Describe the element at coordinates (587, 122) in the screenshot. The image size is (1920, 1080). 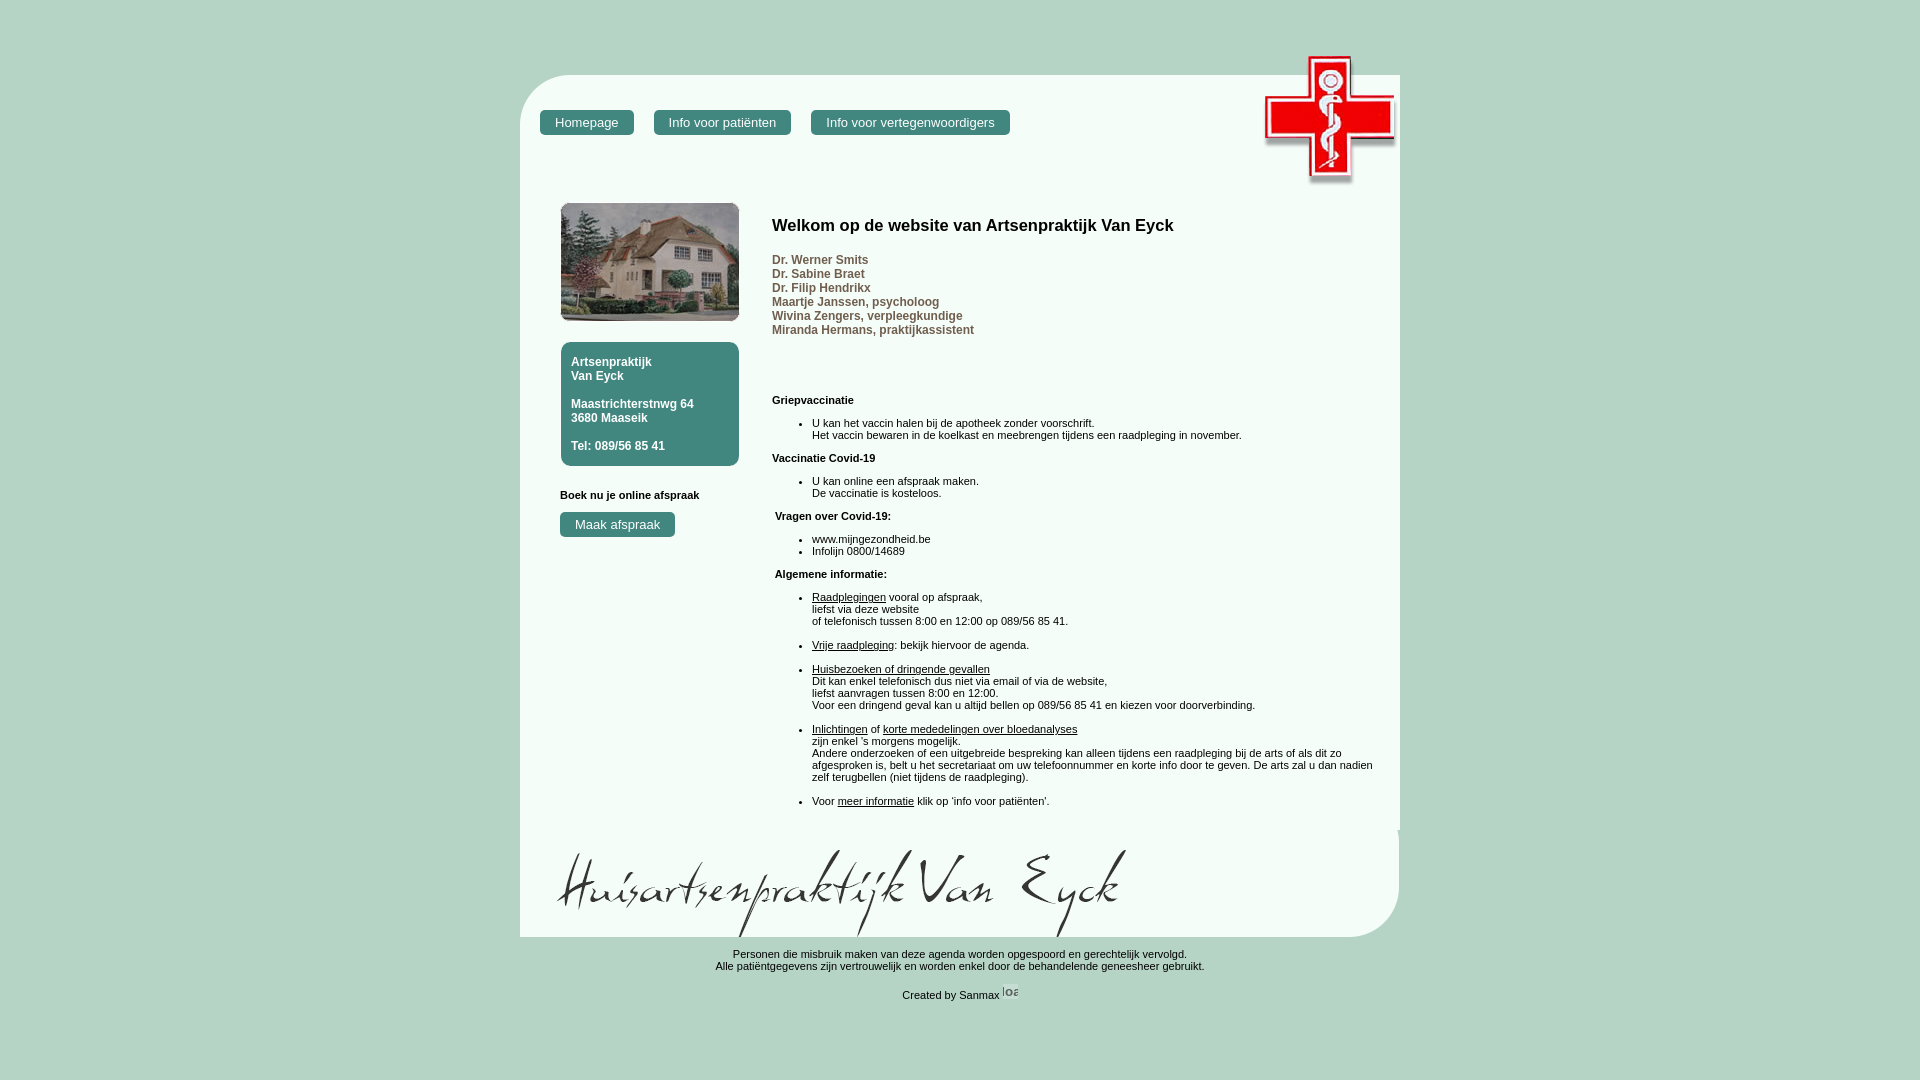
I see `Homepage` at that location.